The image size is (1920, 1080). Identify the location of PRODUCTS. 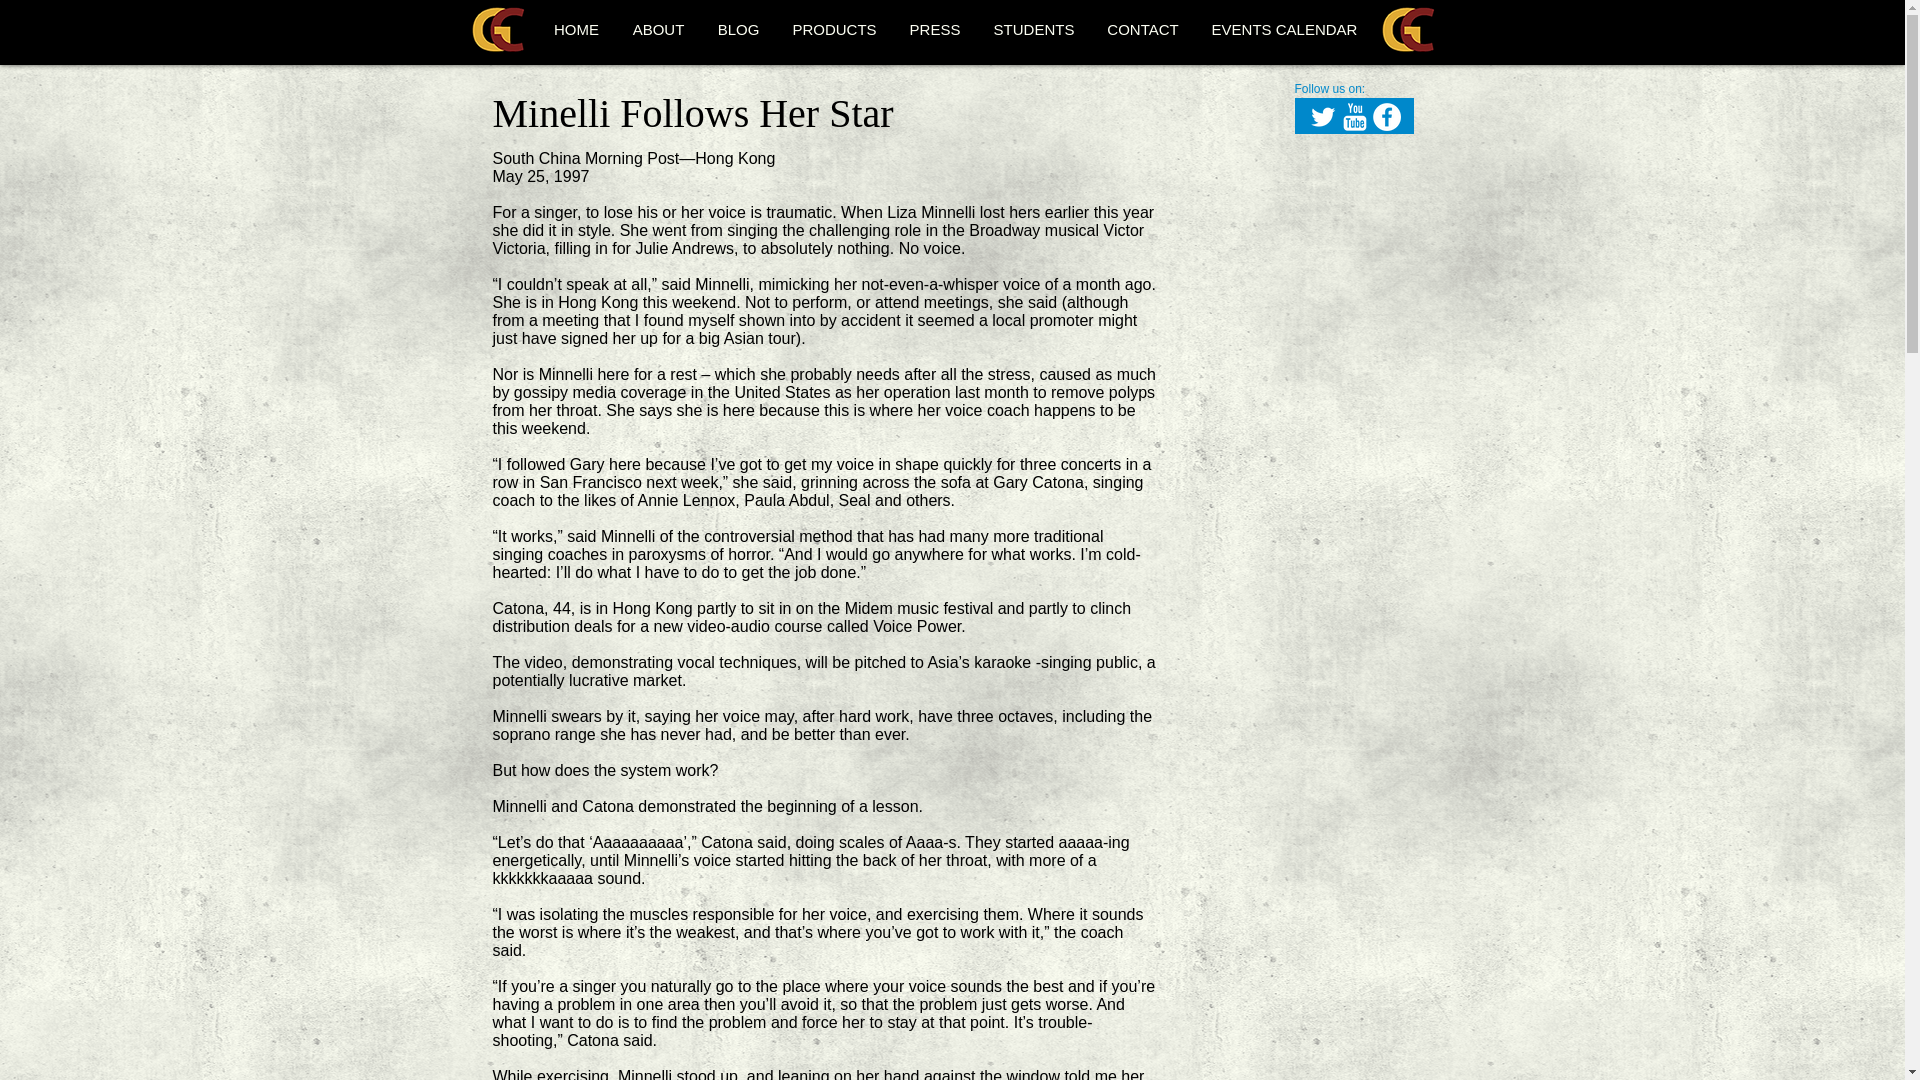
(834, 29).